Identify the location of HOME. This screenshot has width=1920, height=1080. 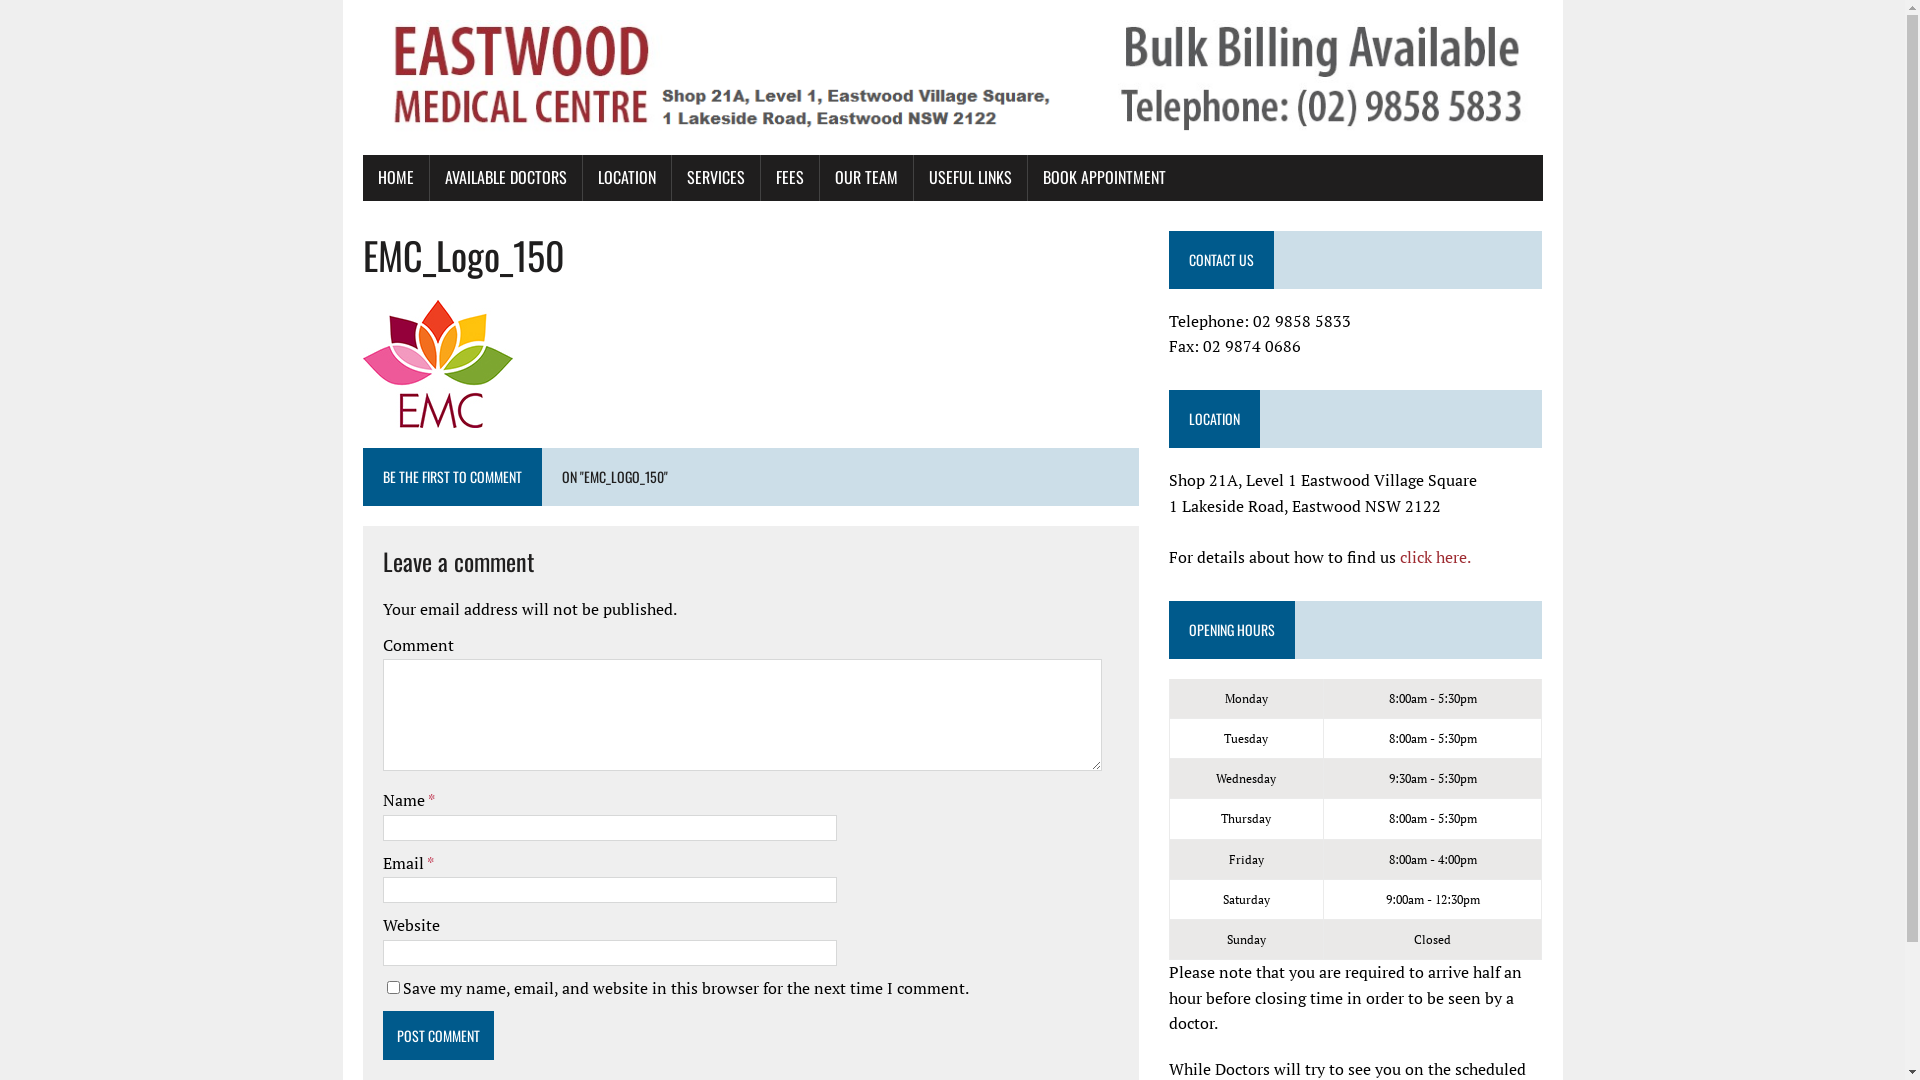
(395, 178).